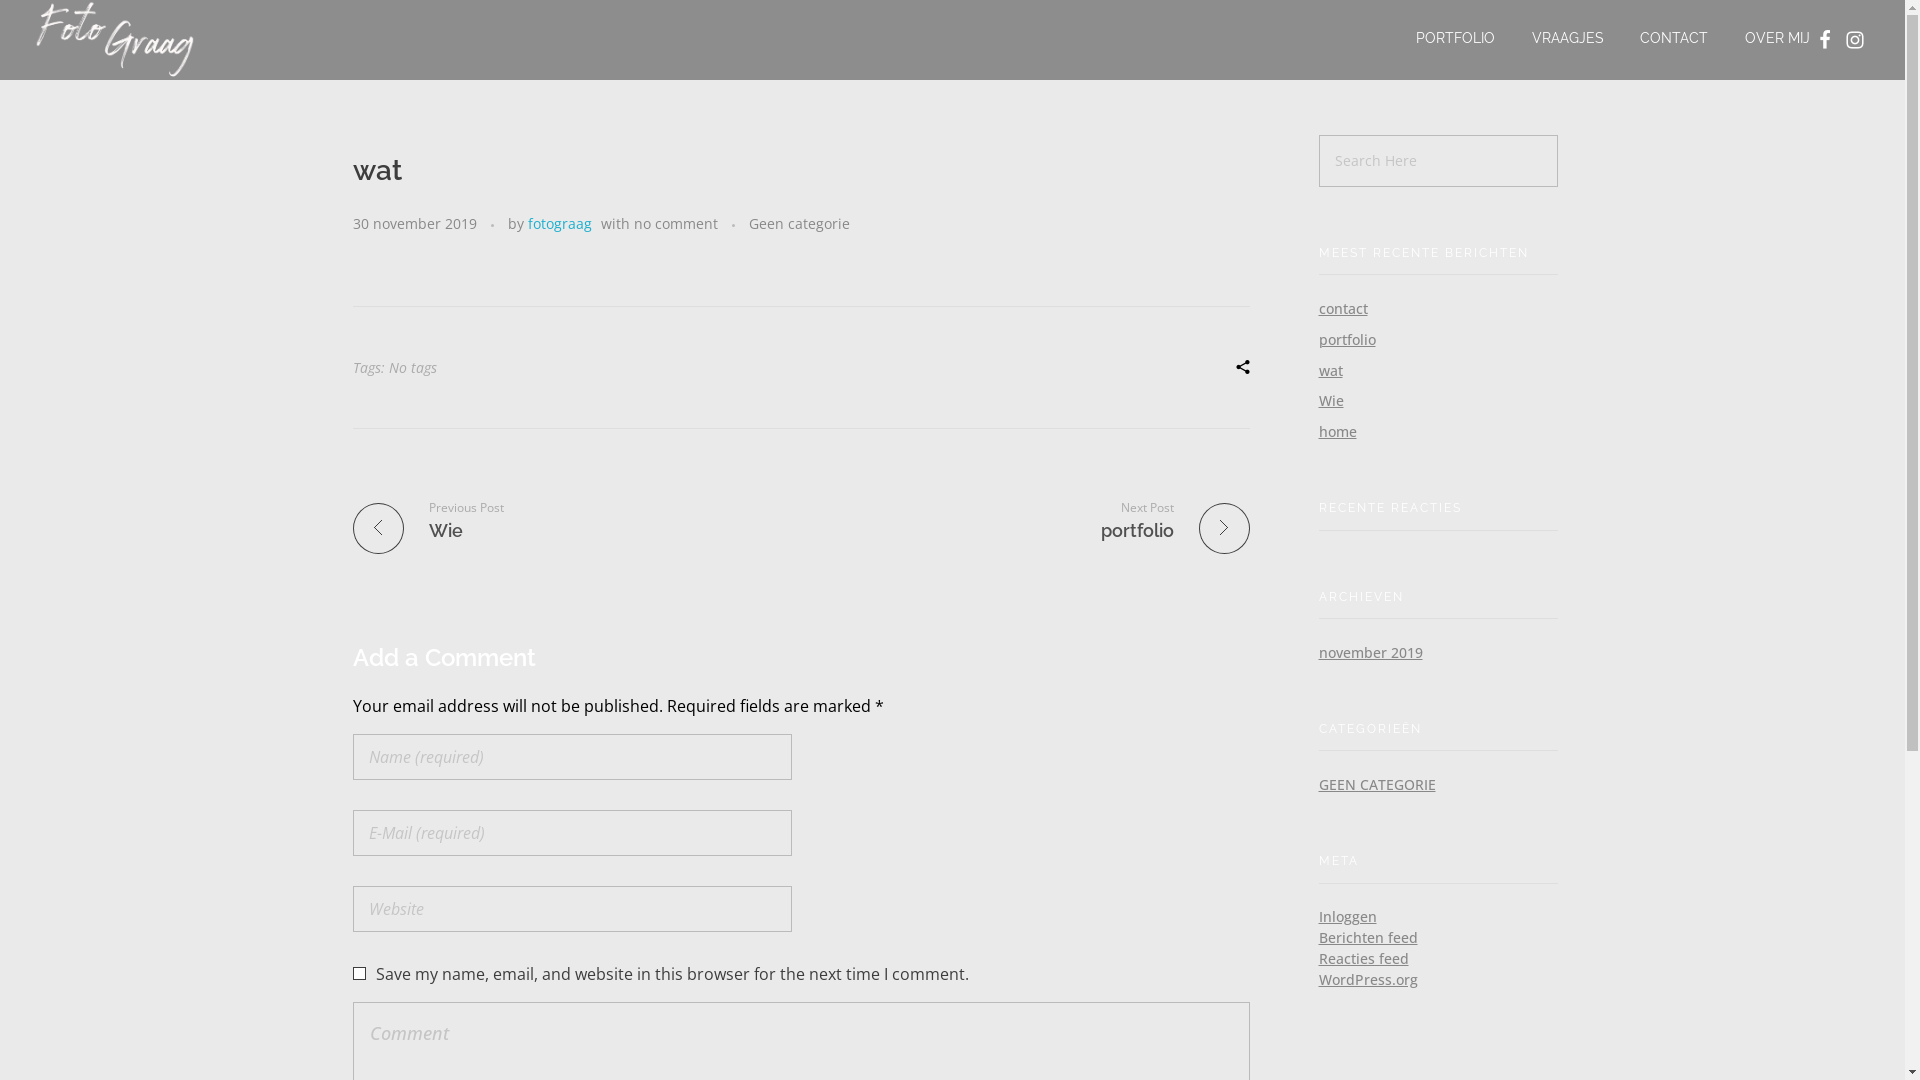 The image size is (1920, 1080). What do you see at coordinates (1330, 370) in the screenshot?
I see `wat` at bounding box center [1330, 370].